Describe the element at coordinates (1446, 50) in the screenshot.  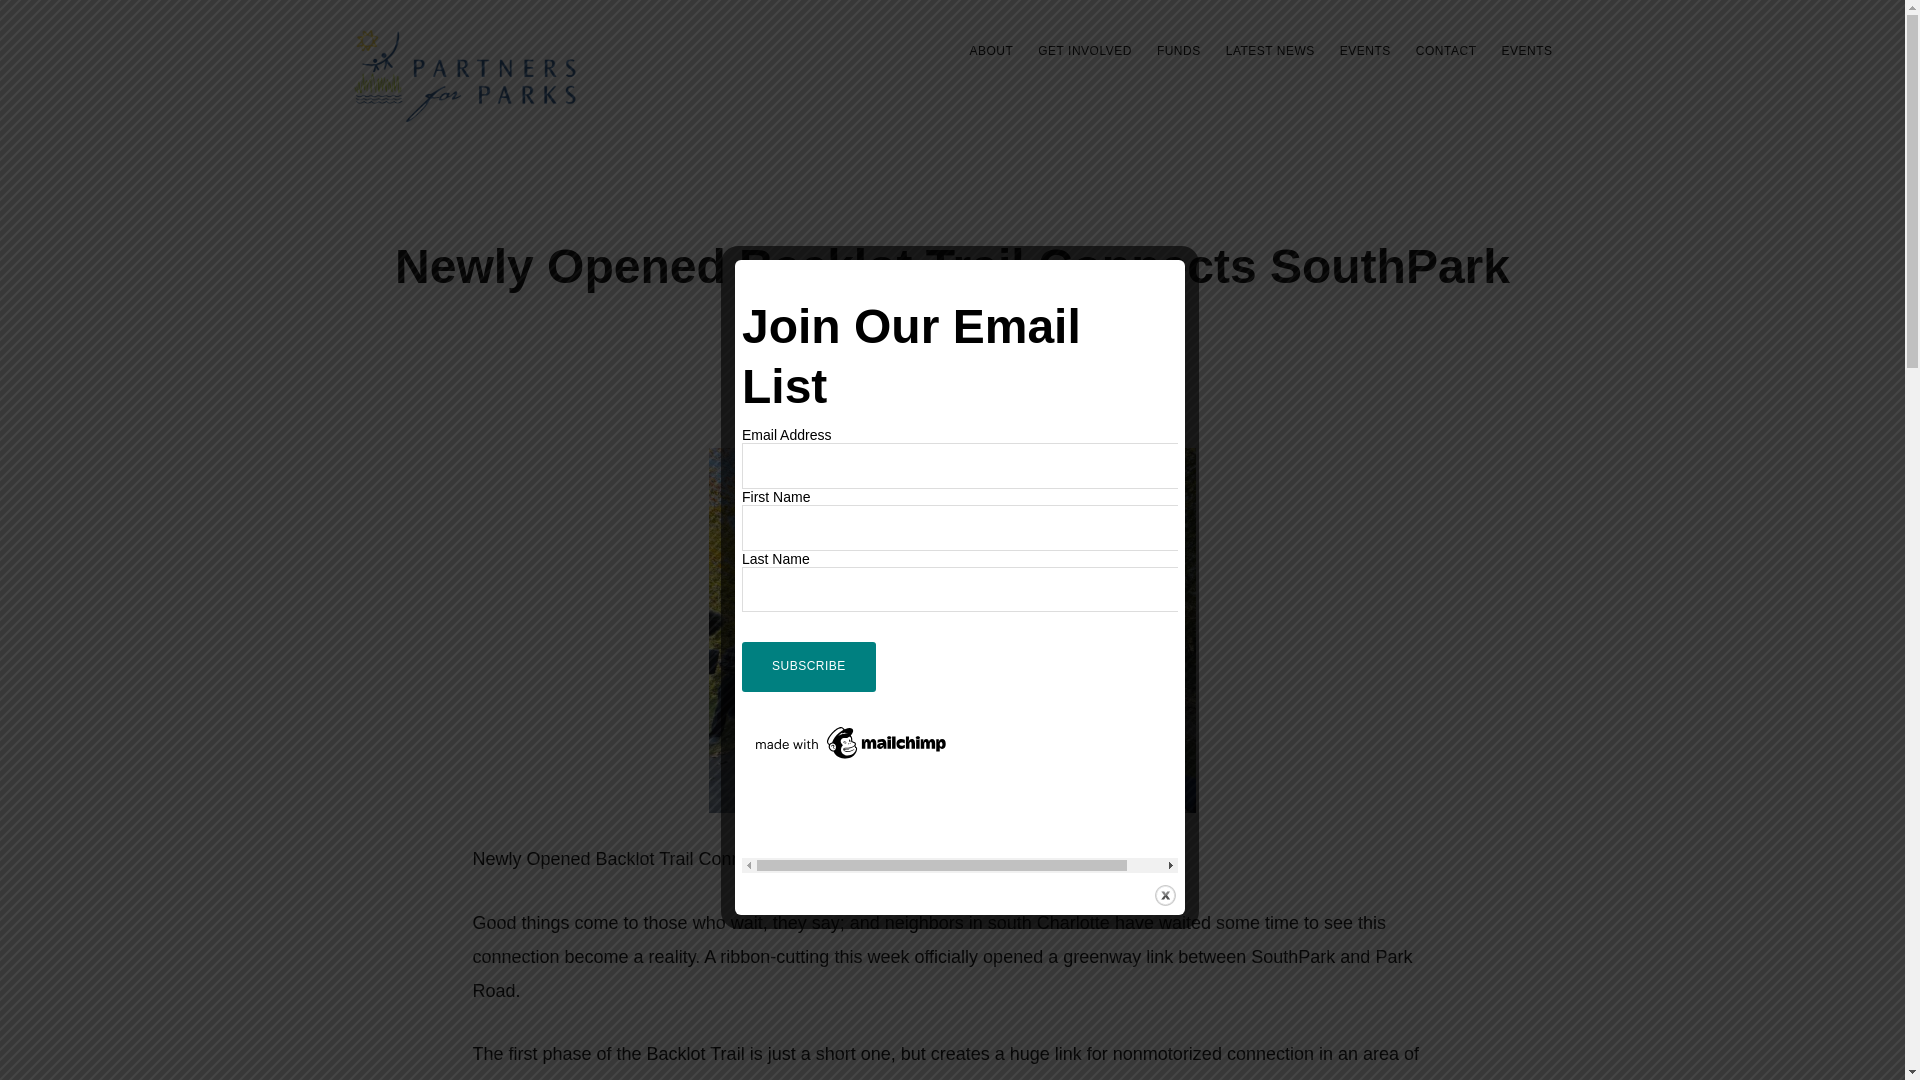
I see `CONTACT` at that location.